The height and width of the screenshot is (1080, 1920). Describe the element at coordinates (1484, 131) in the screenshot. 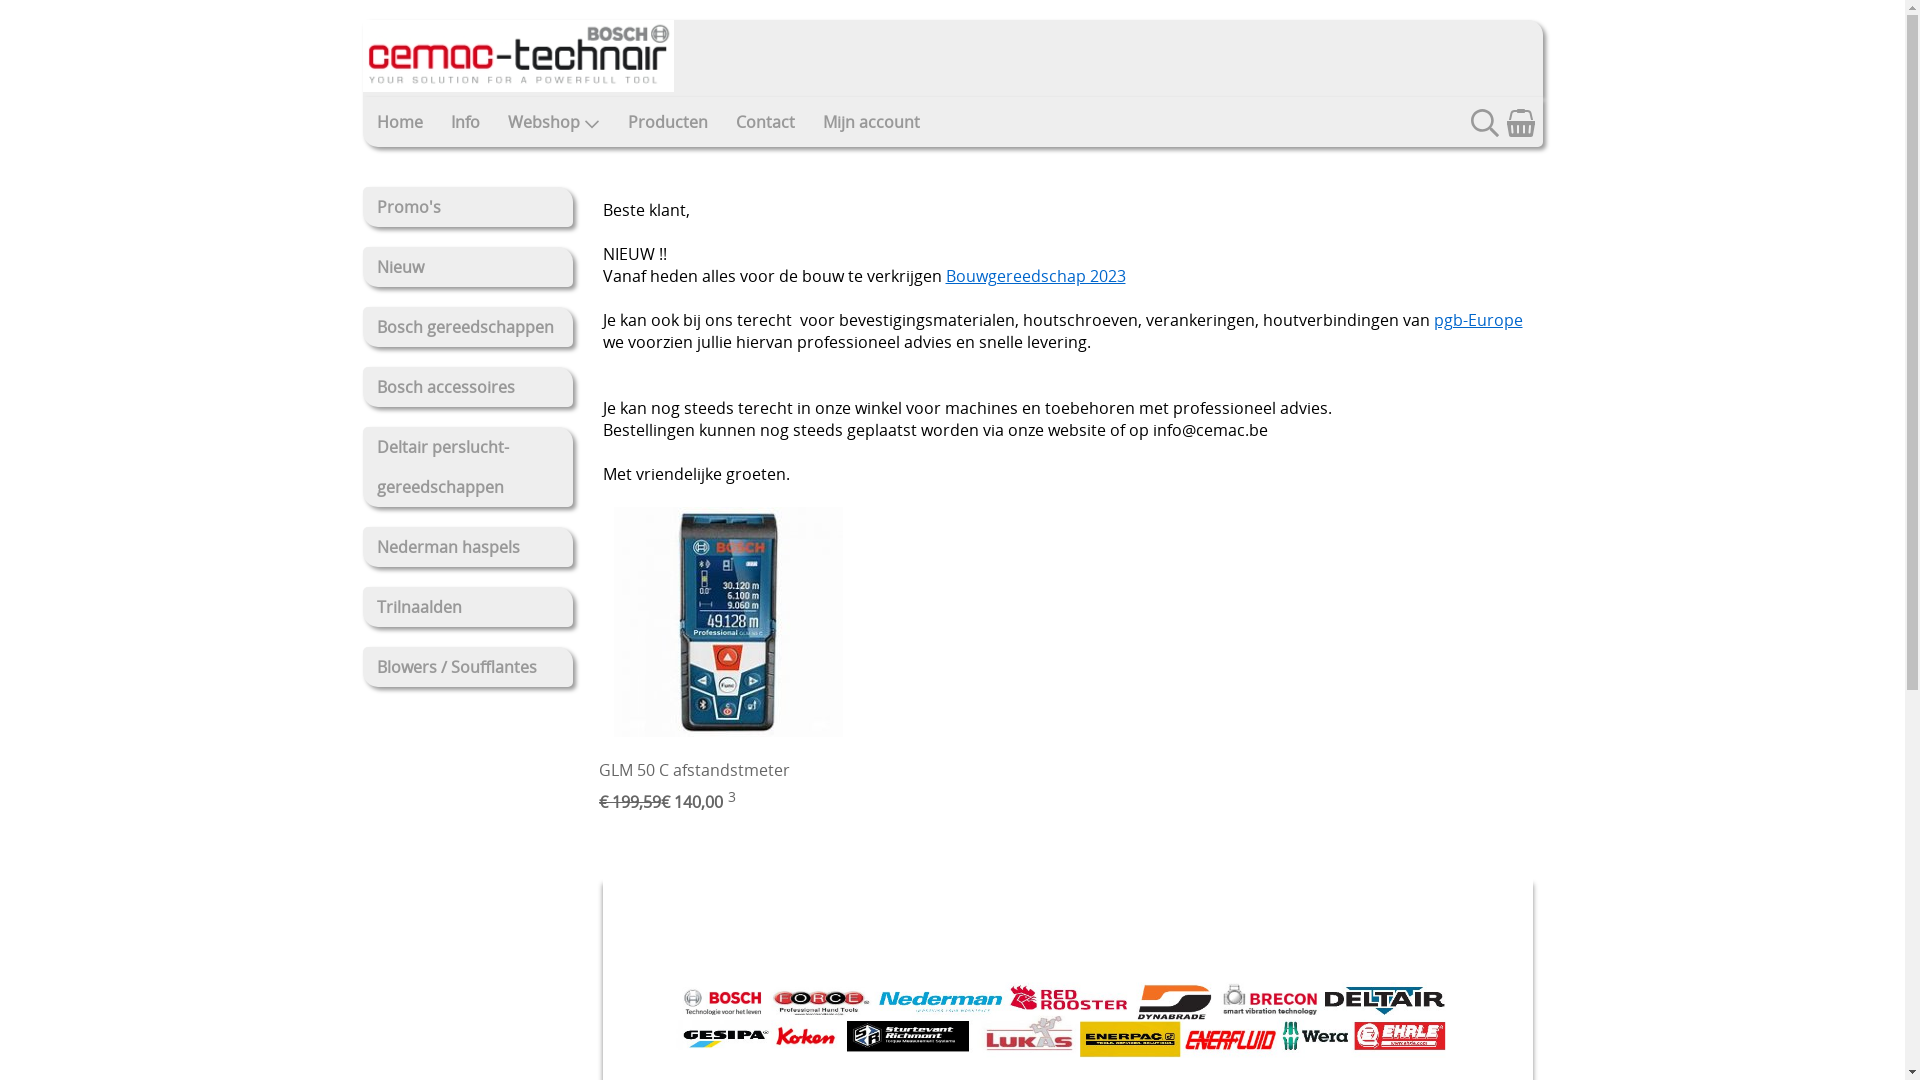

I see `Zoeken` at that location.